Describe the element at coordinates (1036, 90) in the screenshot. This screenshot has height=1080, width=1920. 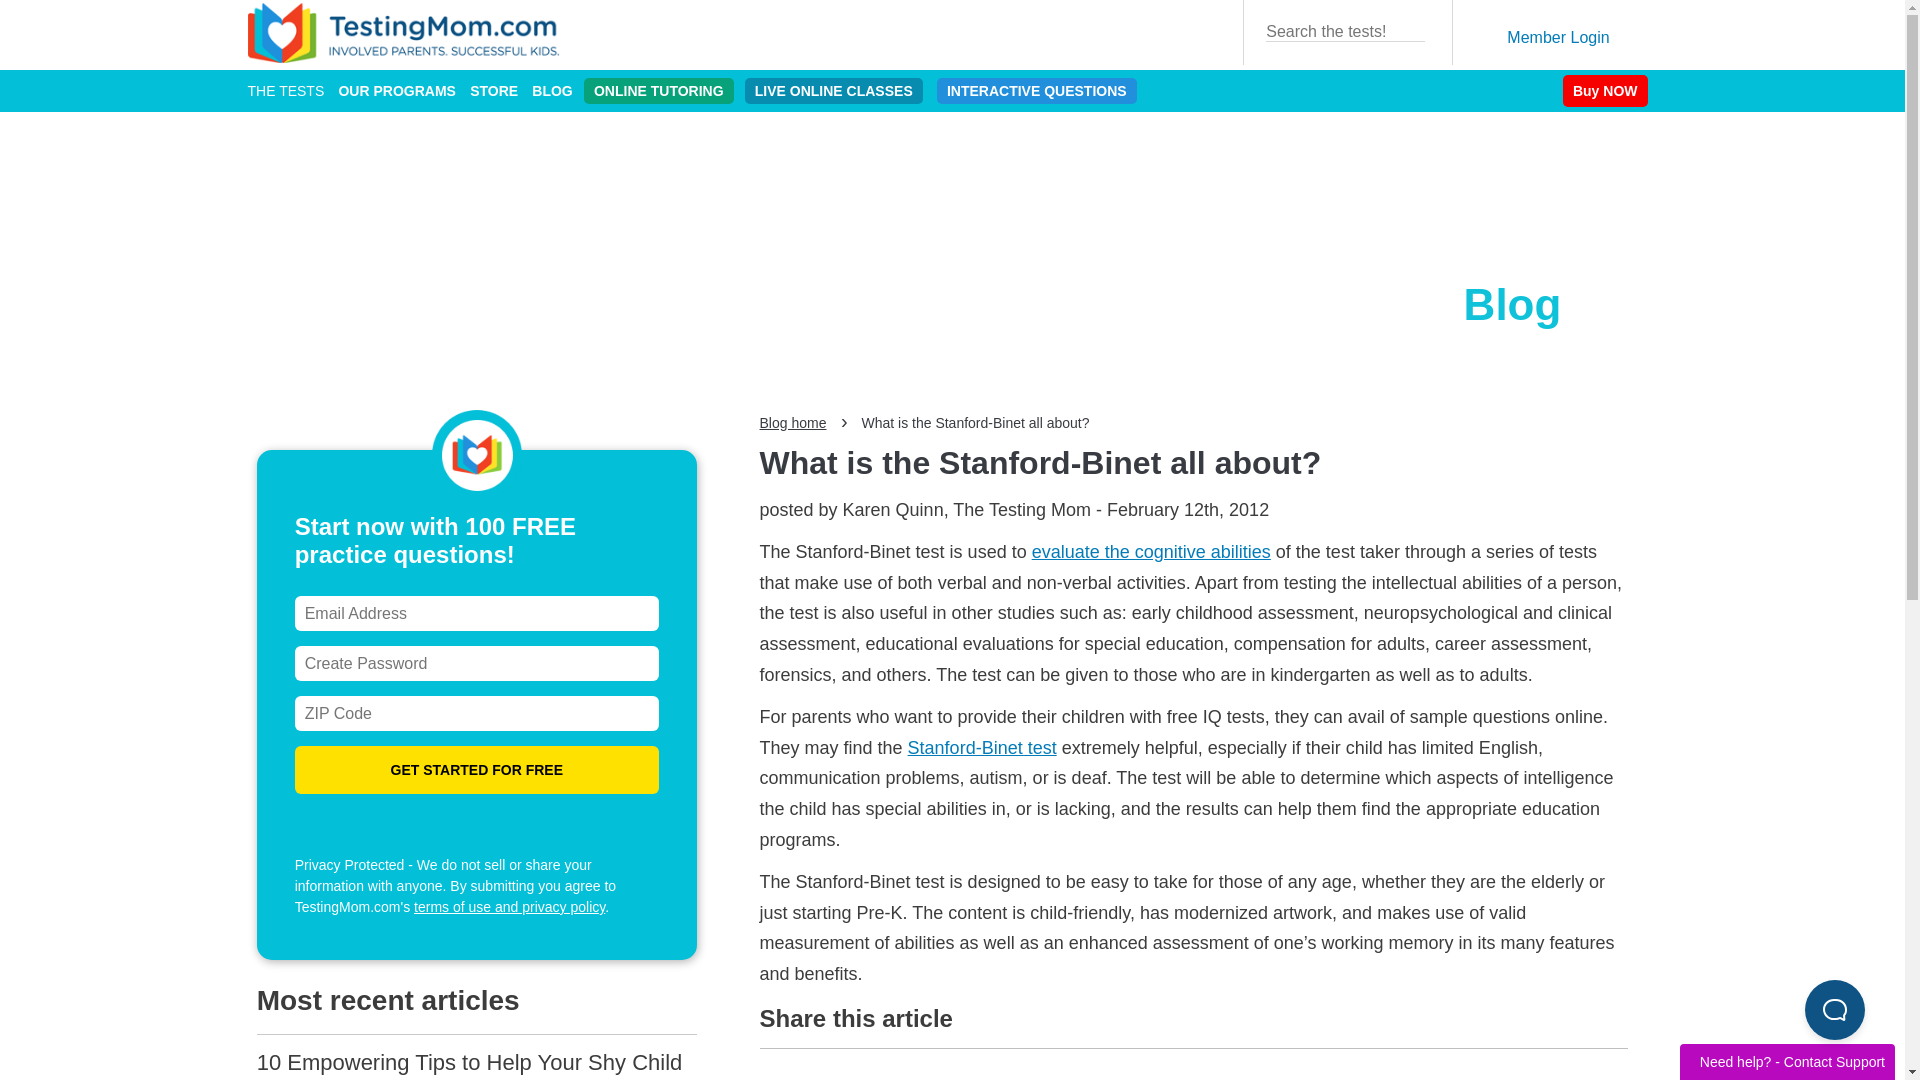
I see `INTERACTIVE QUESTIONS` at that location.